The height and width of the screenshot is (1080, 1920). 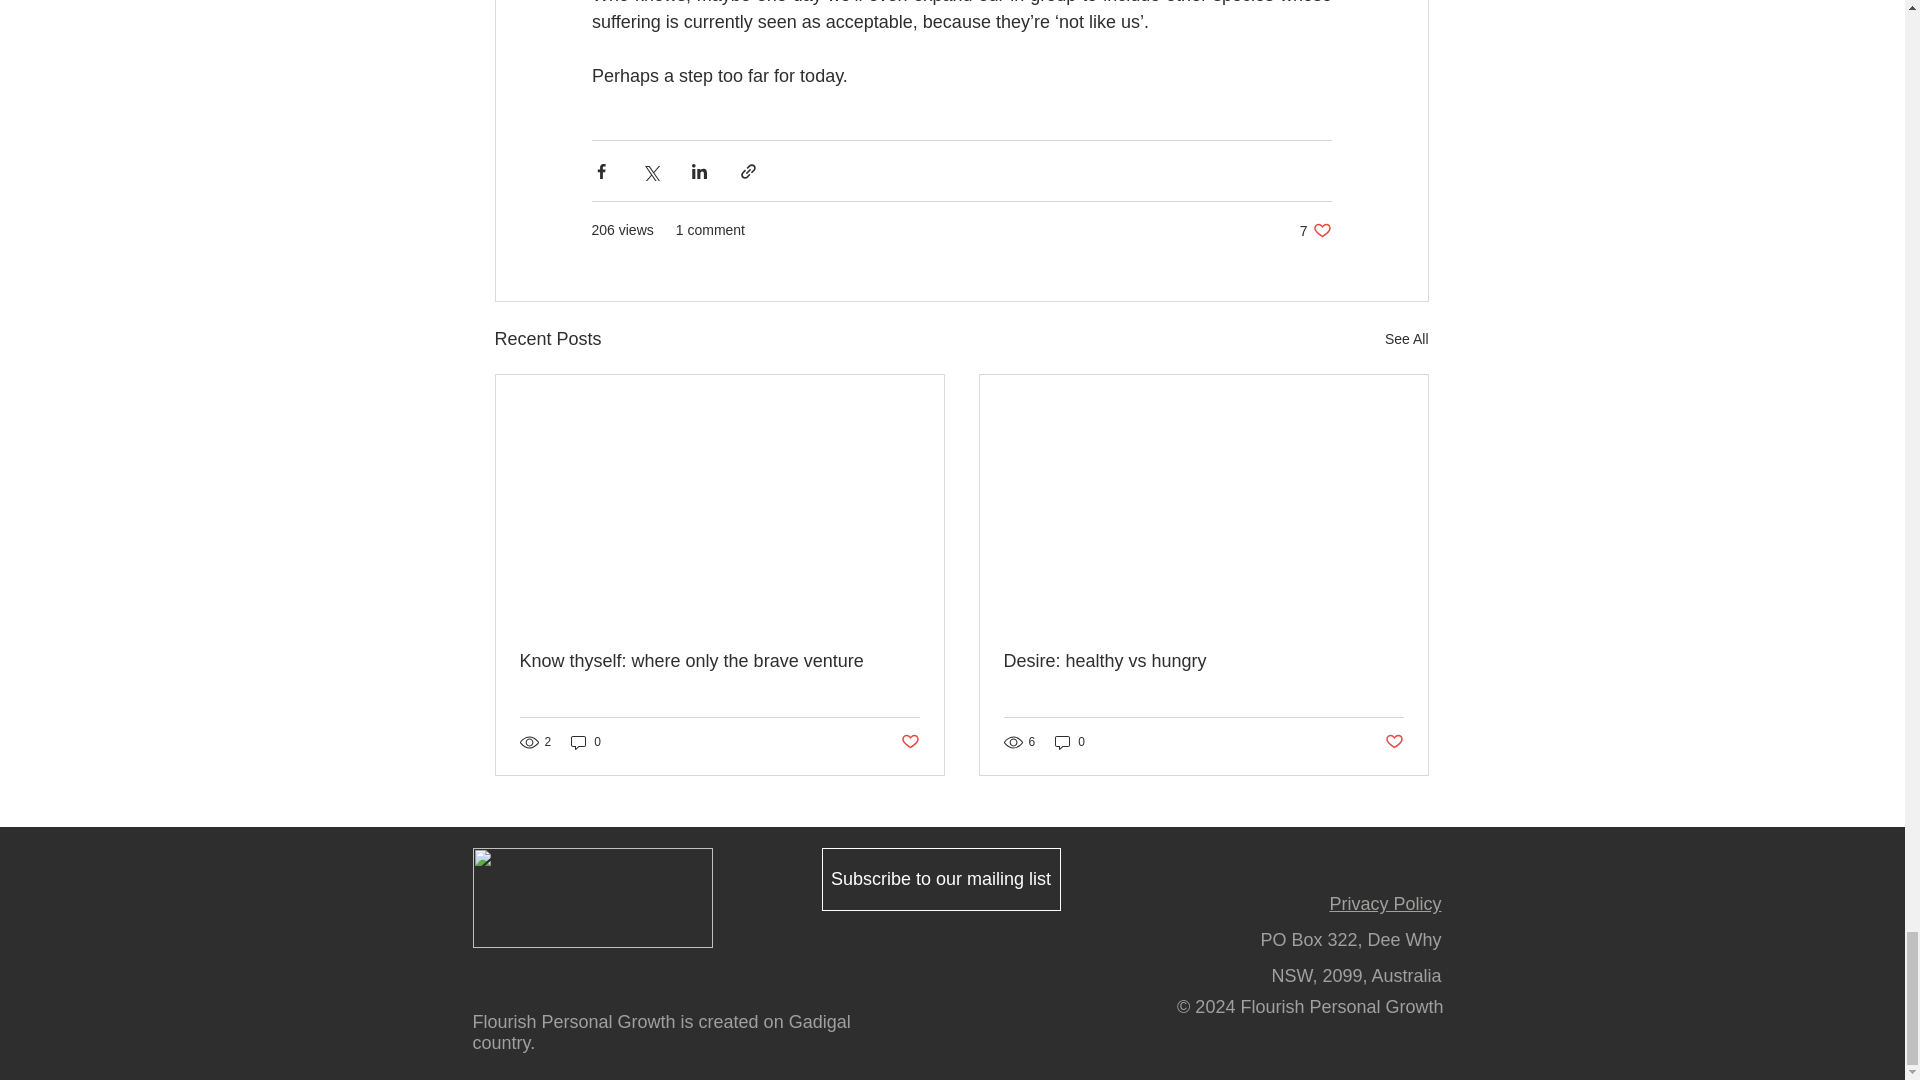 What do you see at coordinates (941, 879) in the screenshot?
I see `Subscribe to our mailing list` at bounding box center [941, 879].